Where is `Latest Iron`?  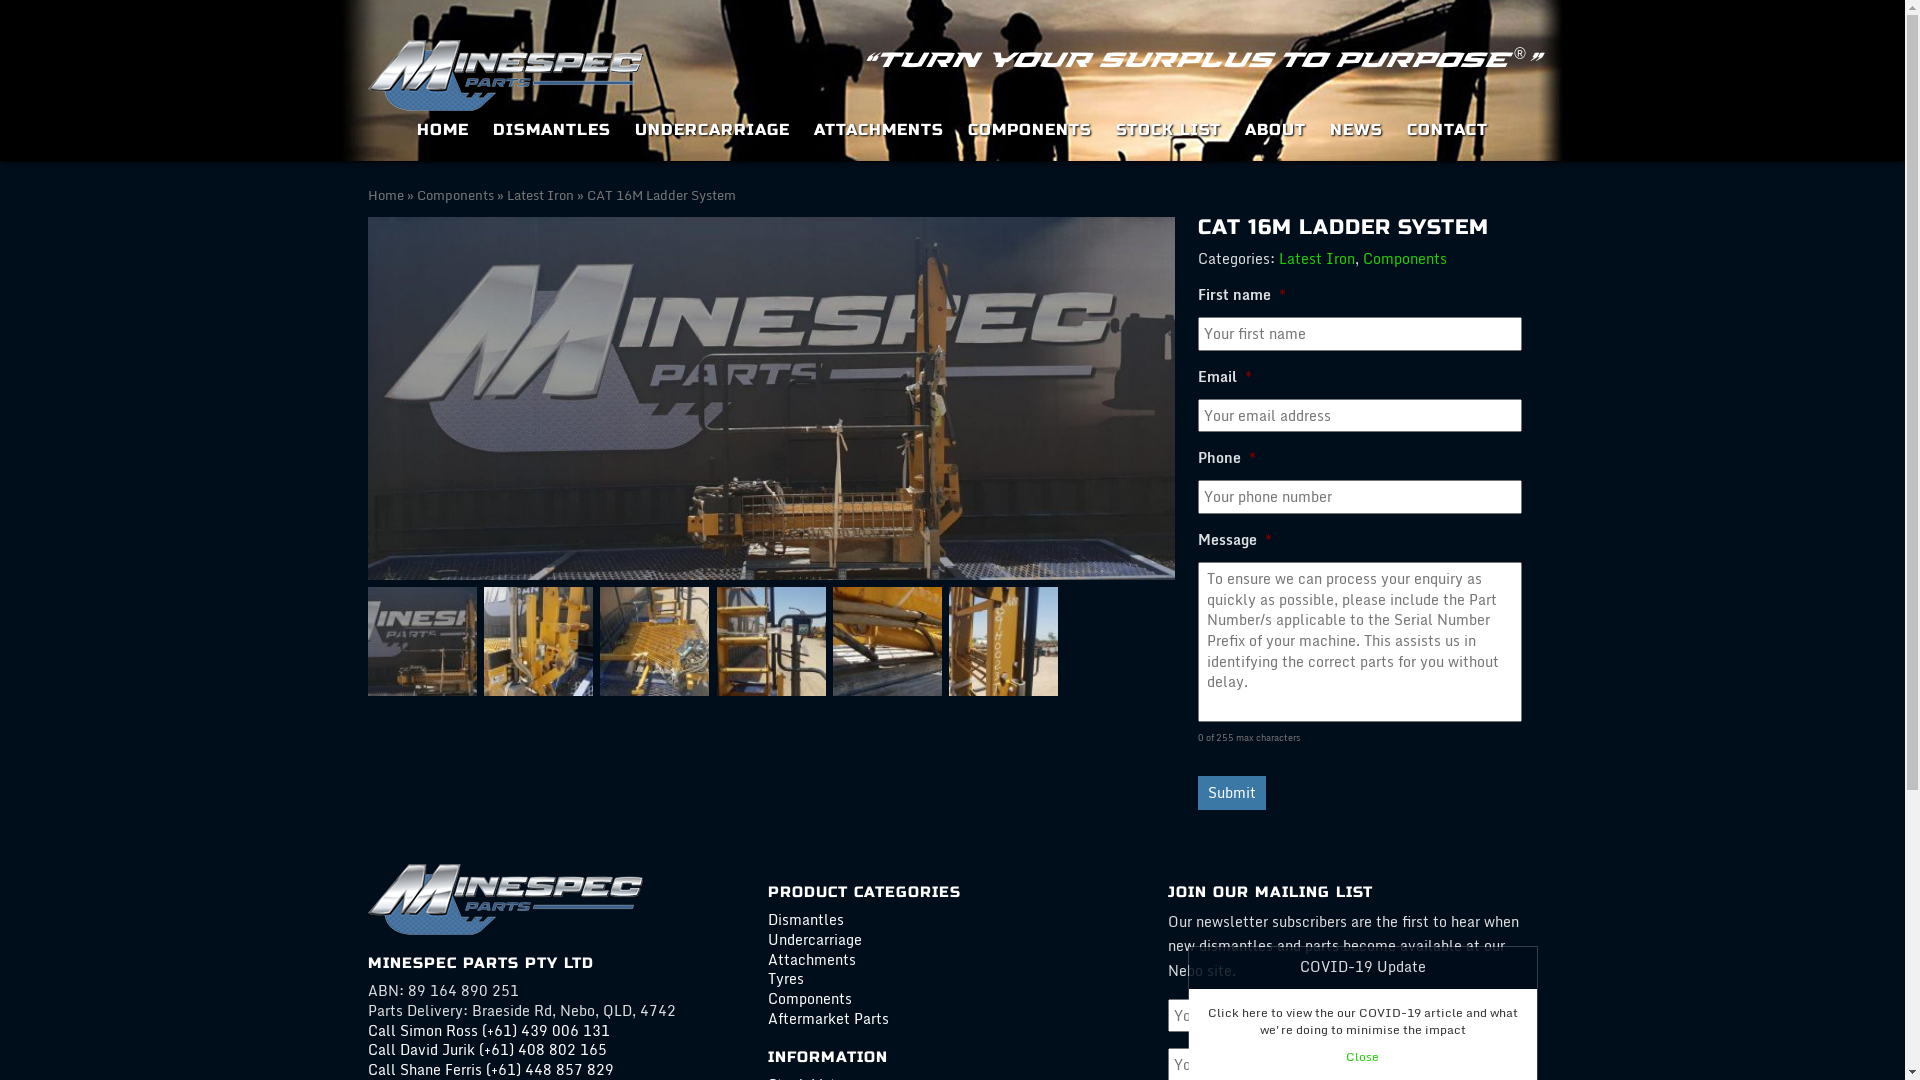 Latest Iron is located at coordinates (540, 195).